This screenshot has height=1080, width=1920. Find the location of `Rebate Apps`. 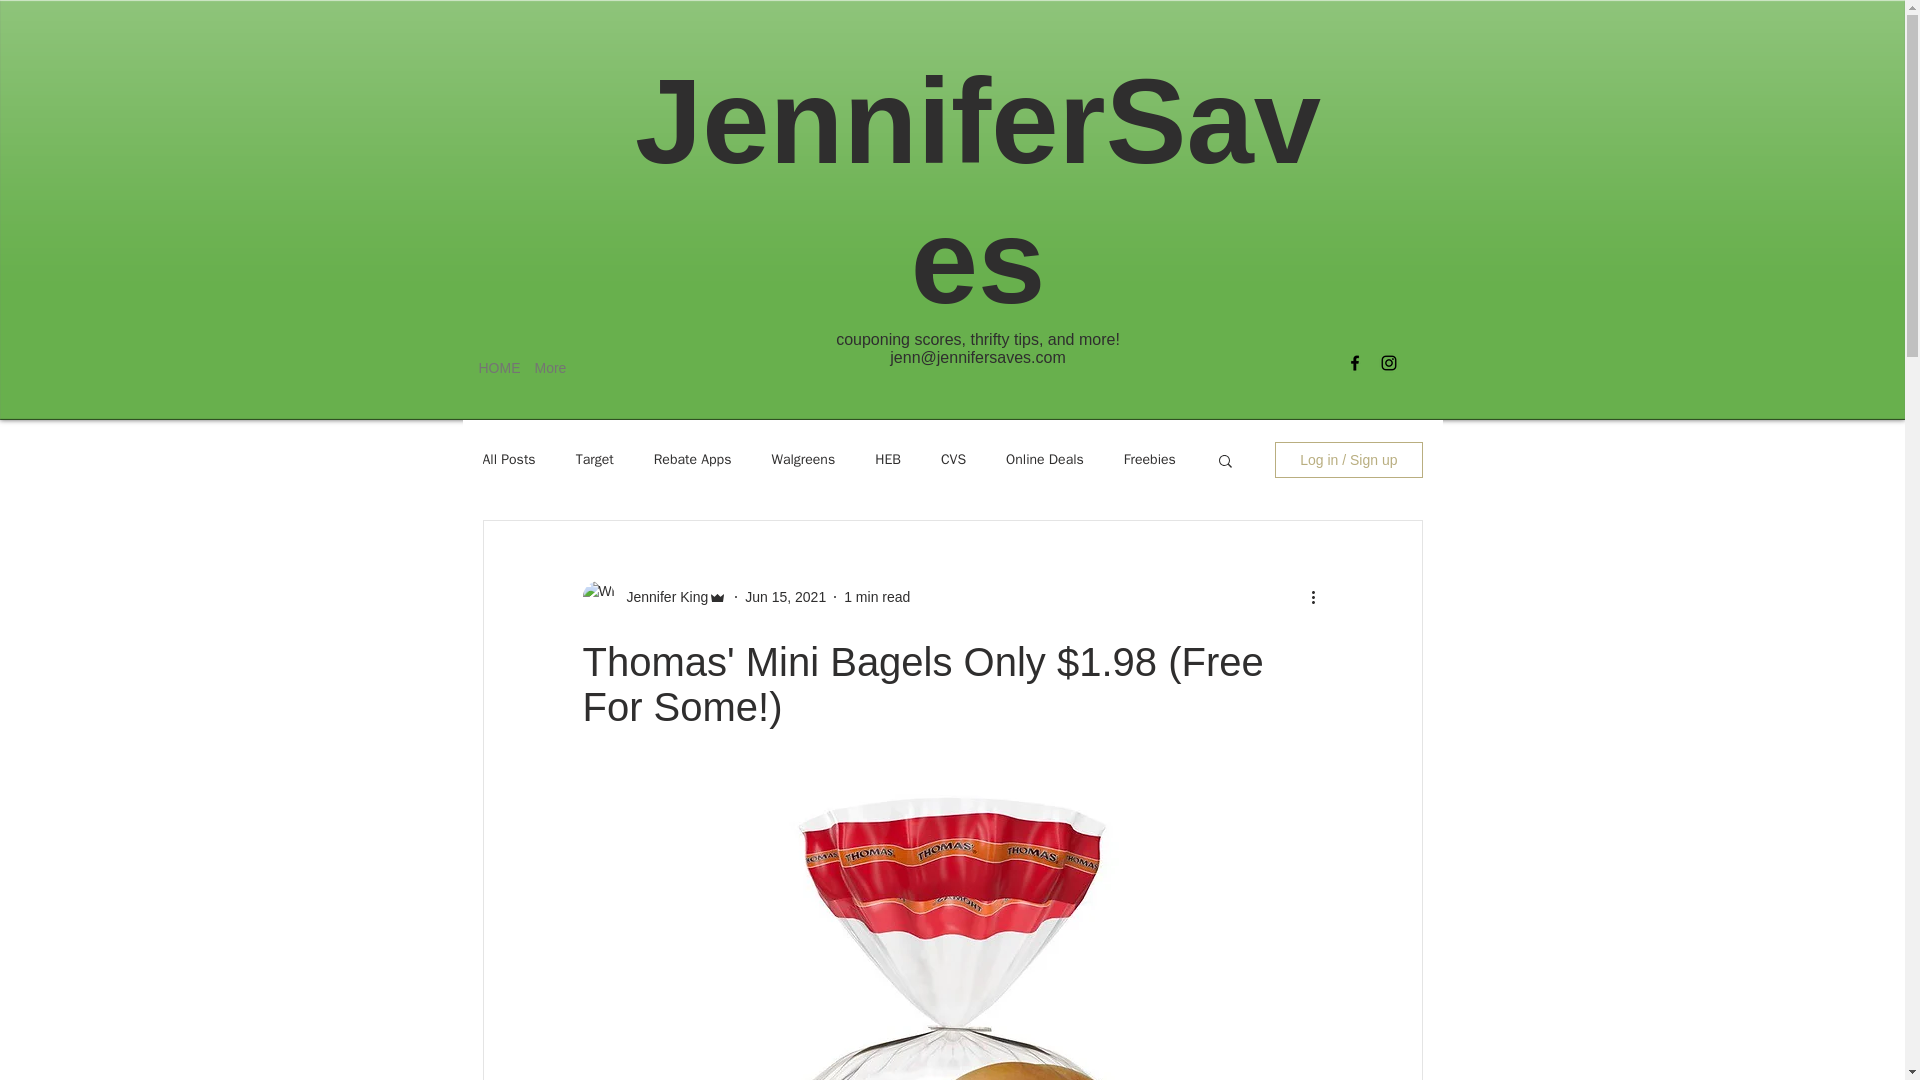

Rebate Apps is located at coordinates (692, 460).